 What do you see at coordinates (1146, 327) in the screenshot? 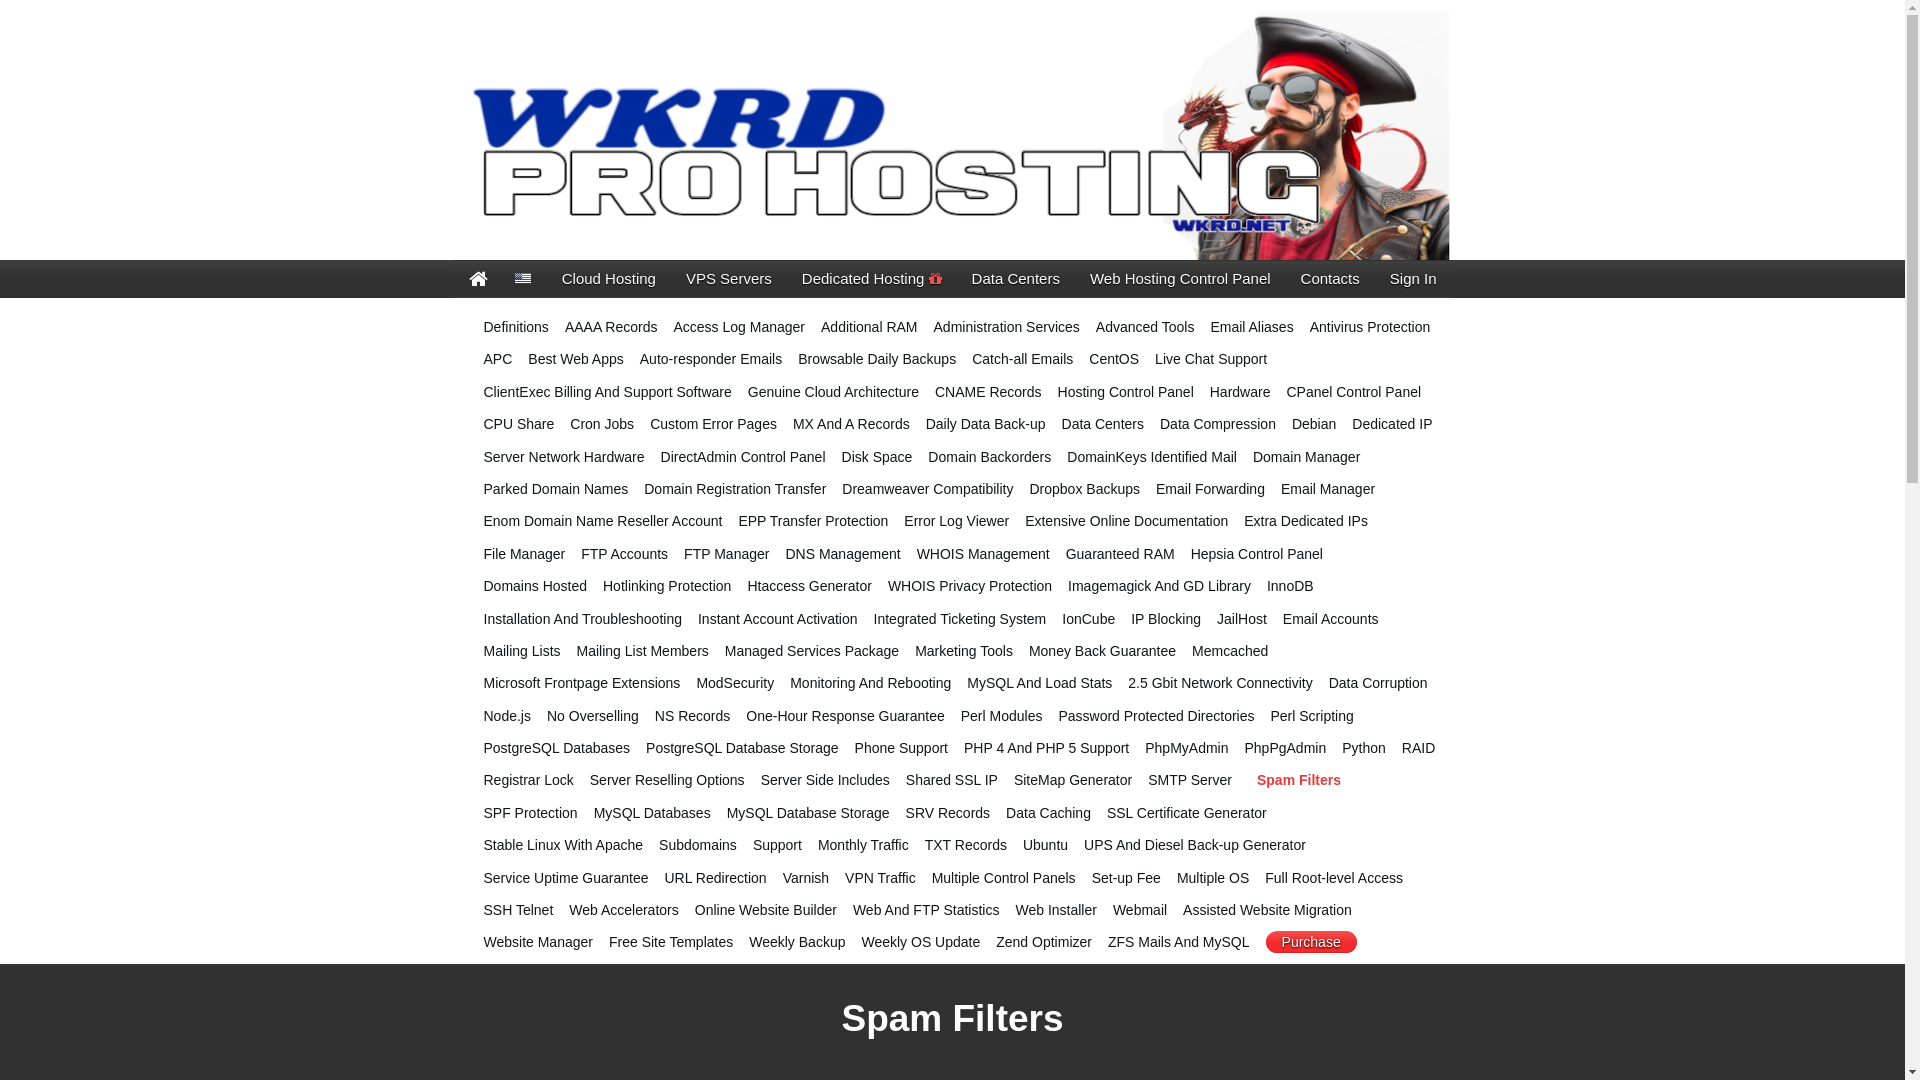
I see `Advanced Tools` at bounding box center [1146, 327].